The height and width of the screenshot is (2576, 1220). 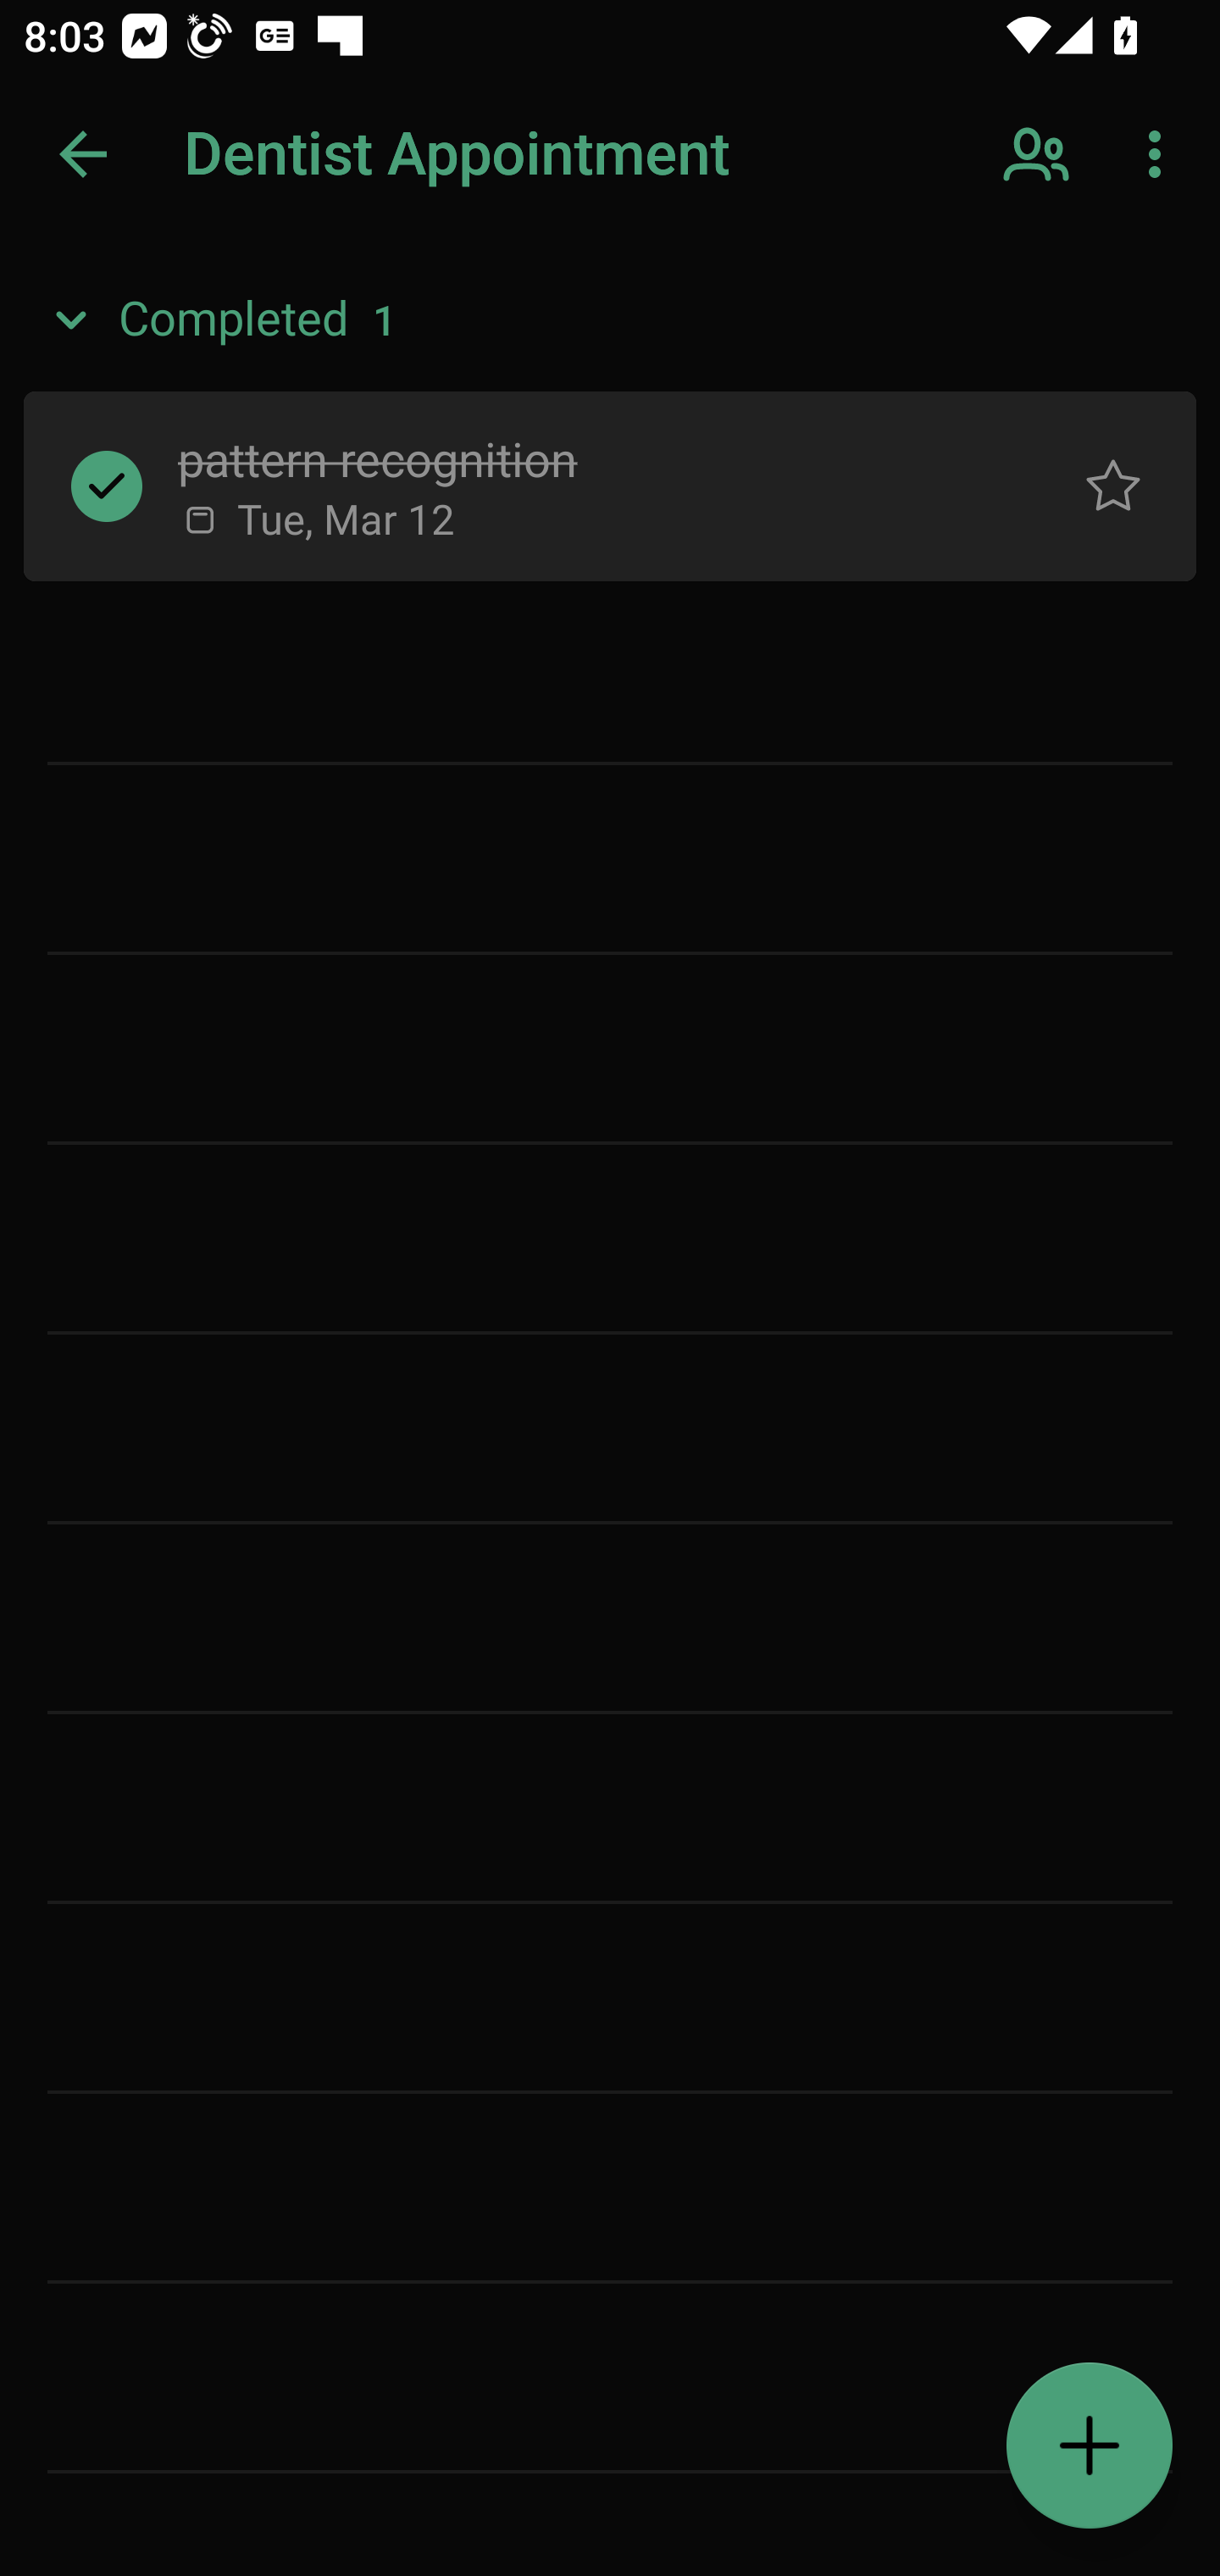 I want to click on Completed task pattern recognition, Button, so click(x=107, y=485).